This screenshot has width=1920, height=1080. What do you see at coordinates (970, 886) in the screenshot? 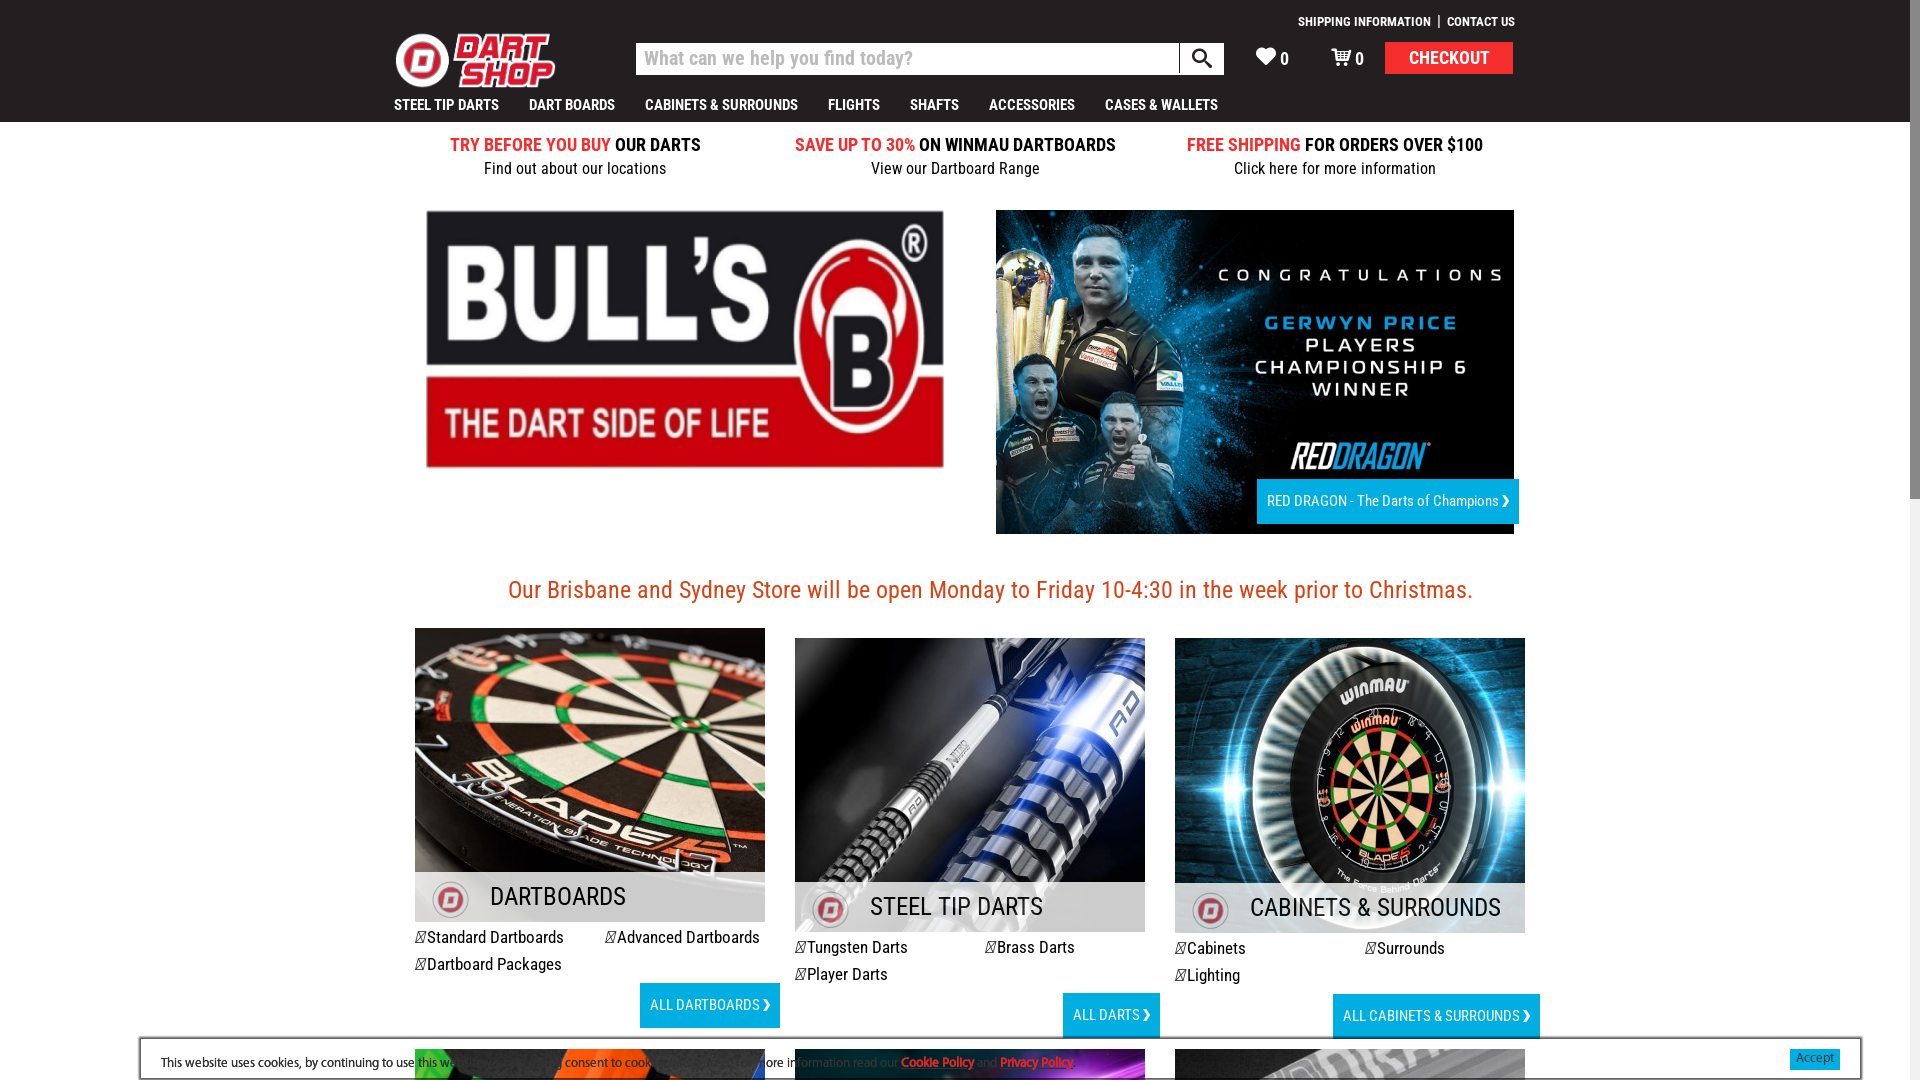
I see `Shop Steel Tip Darts` at bounding box center [970, 886].